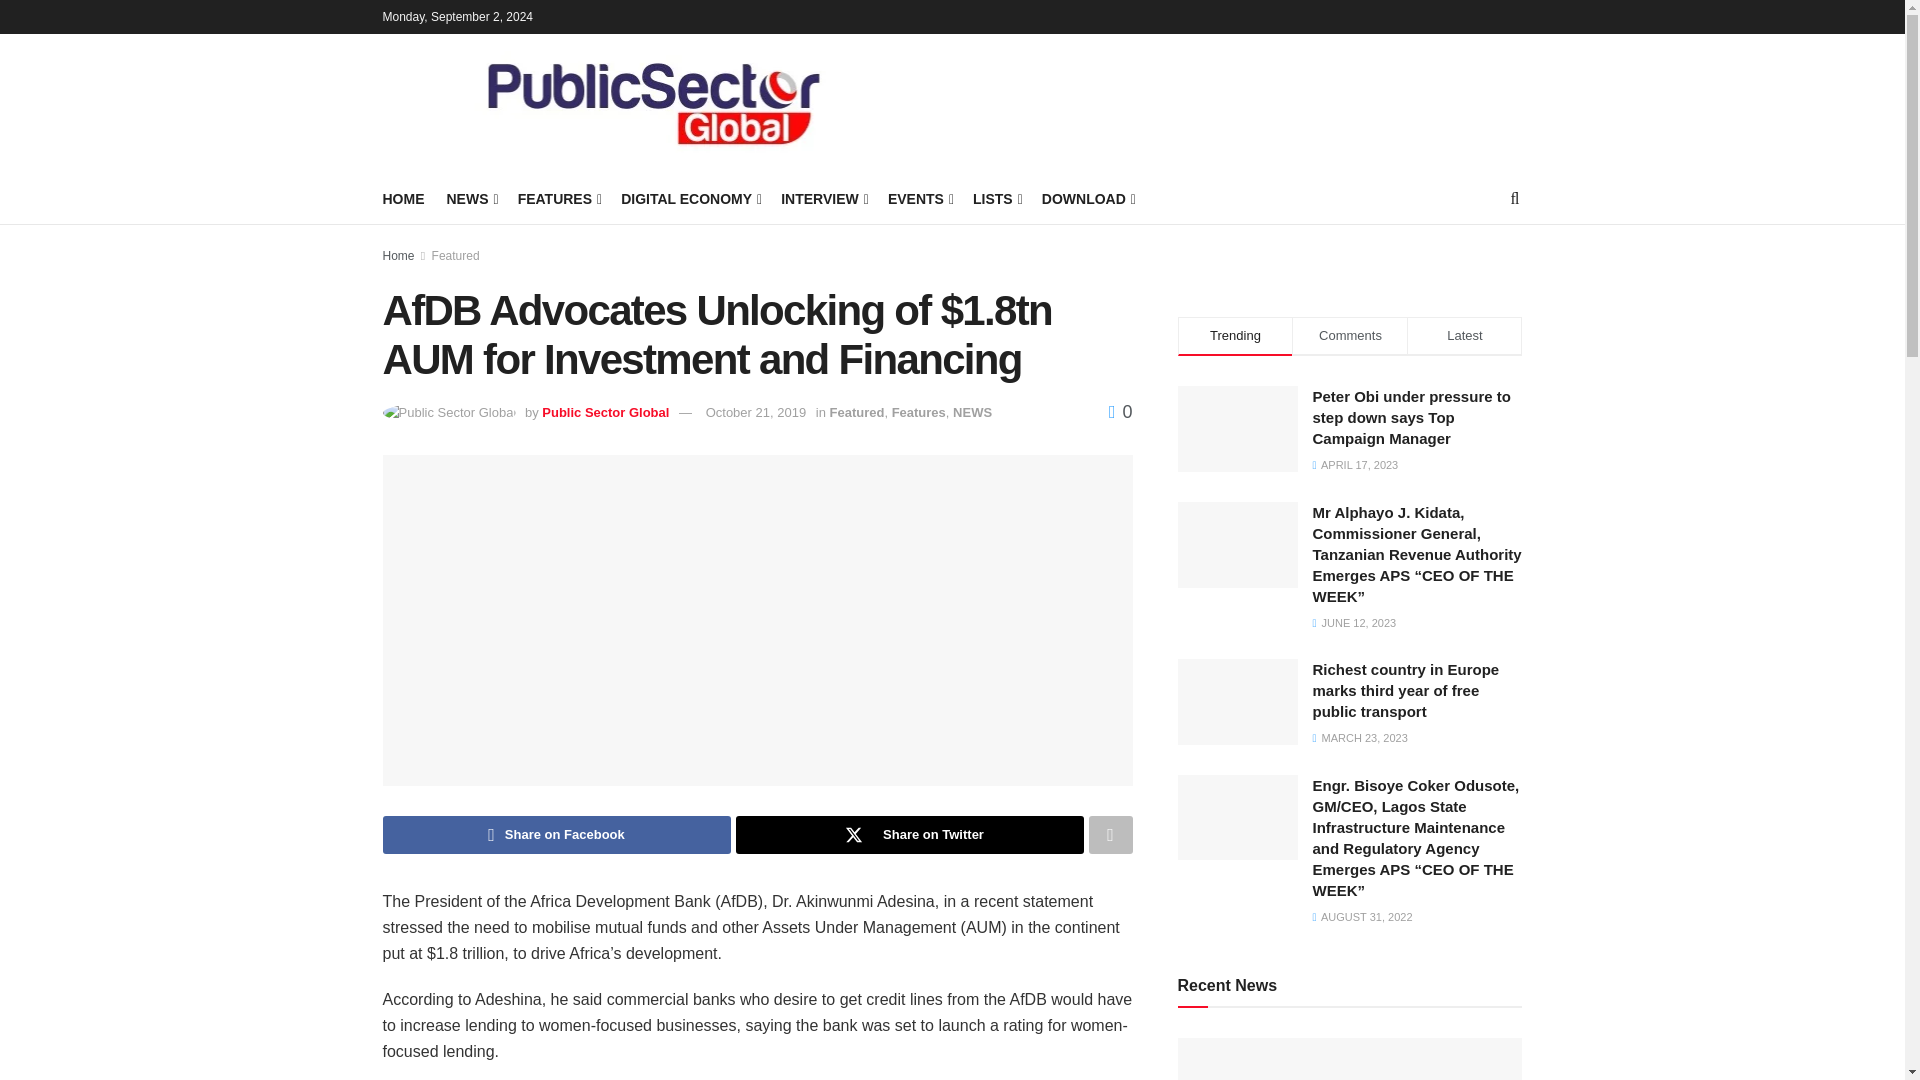  What do you see at coordinates (558, 198) in the screenshot?
I see `FEATURES` at bounding box center [558, 198].